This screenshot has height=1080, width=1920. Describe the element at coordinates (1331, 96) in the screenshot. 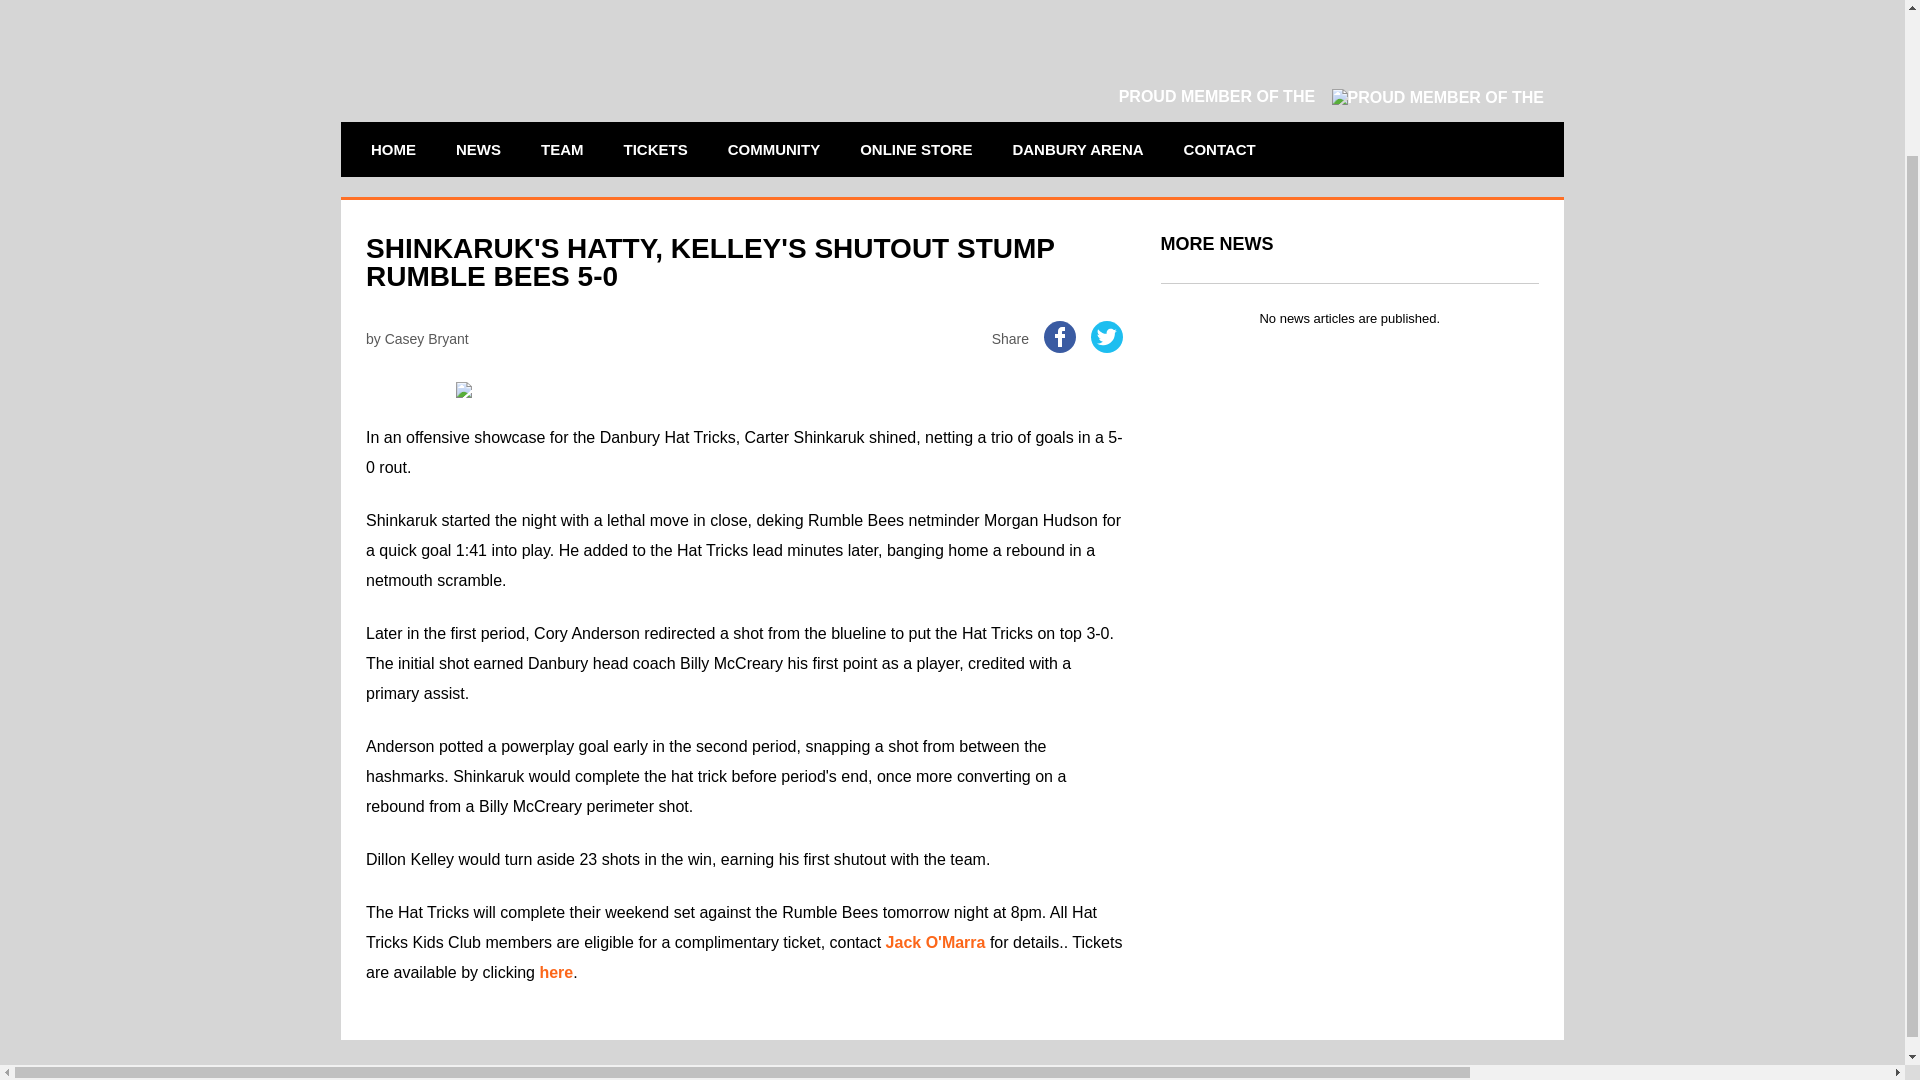

I see `PROUD MEMBER OF THE` at that location.